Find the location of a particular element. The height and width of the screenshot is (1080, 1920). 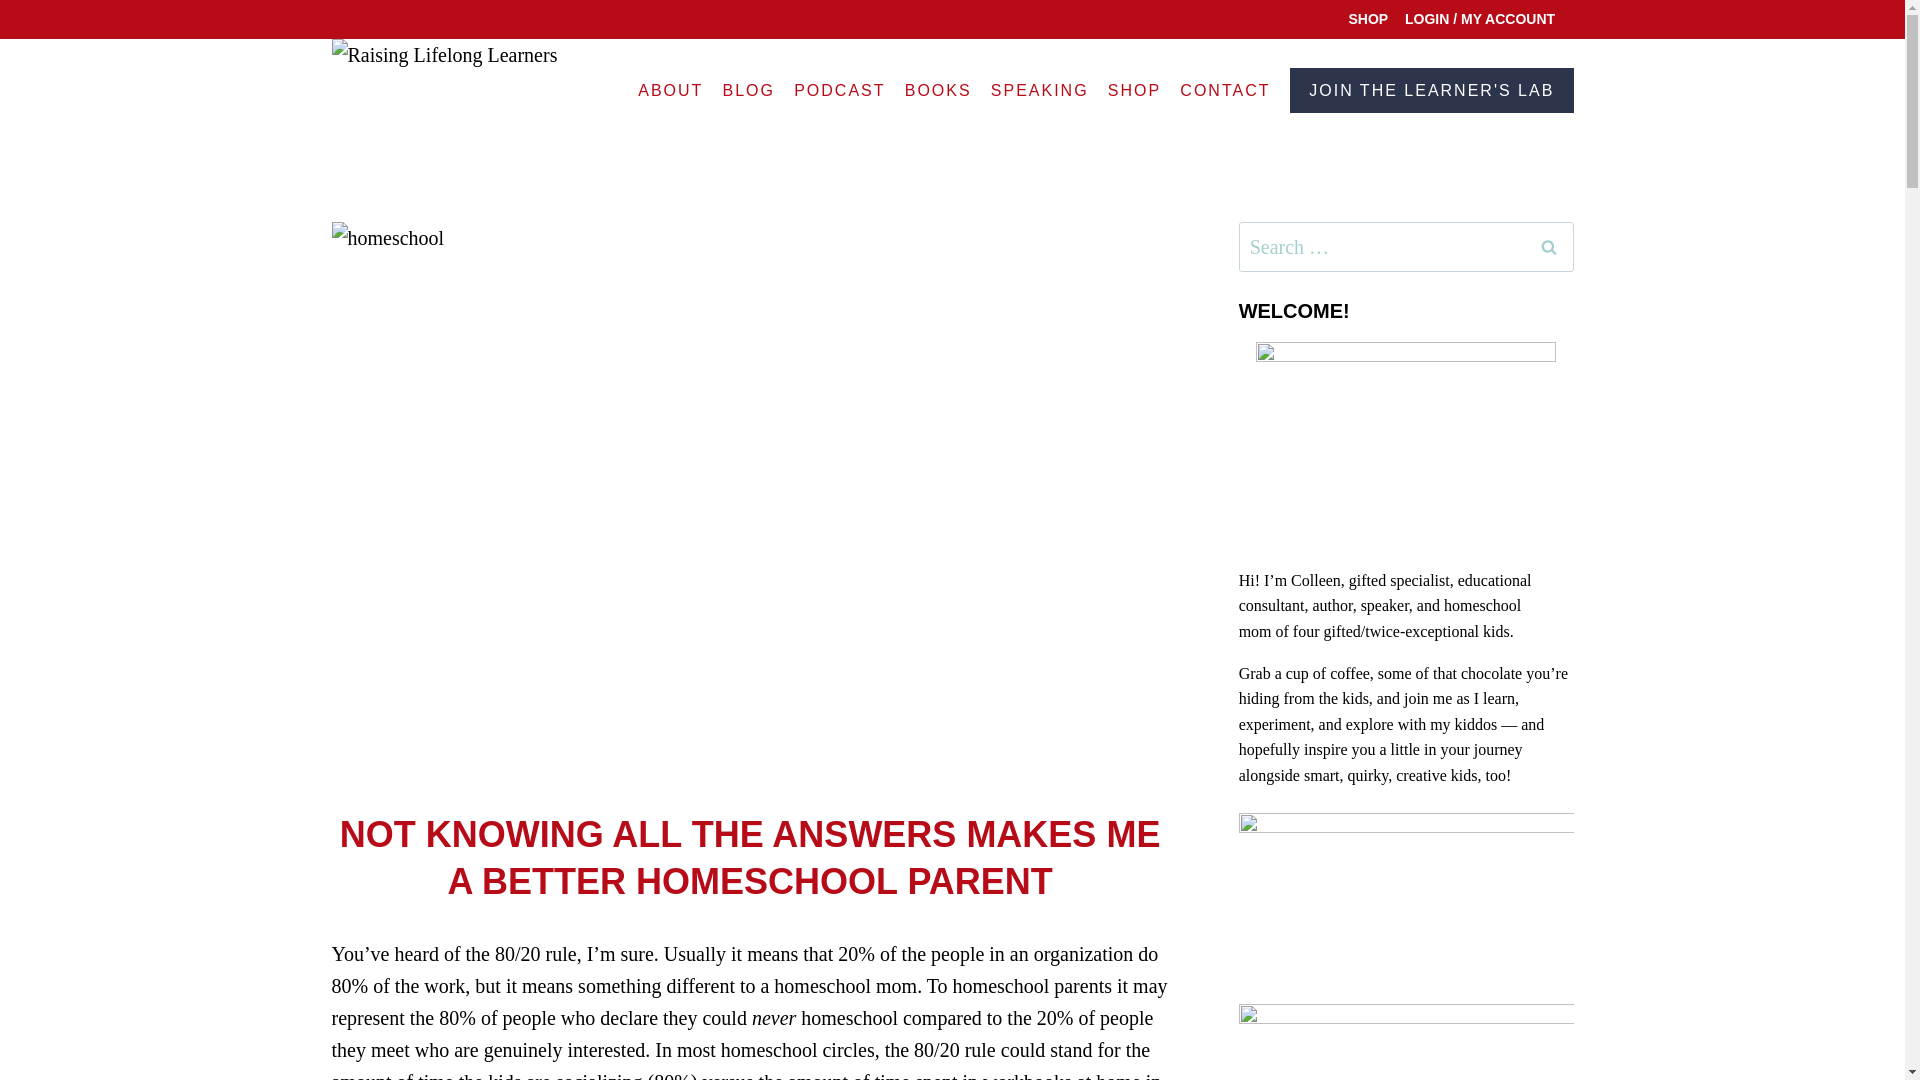

JOIN THE LEARNER'S LAB is located at coordinates (1431, 90).